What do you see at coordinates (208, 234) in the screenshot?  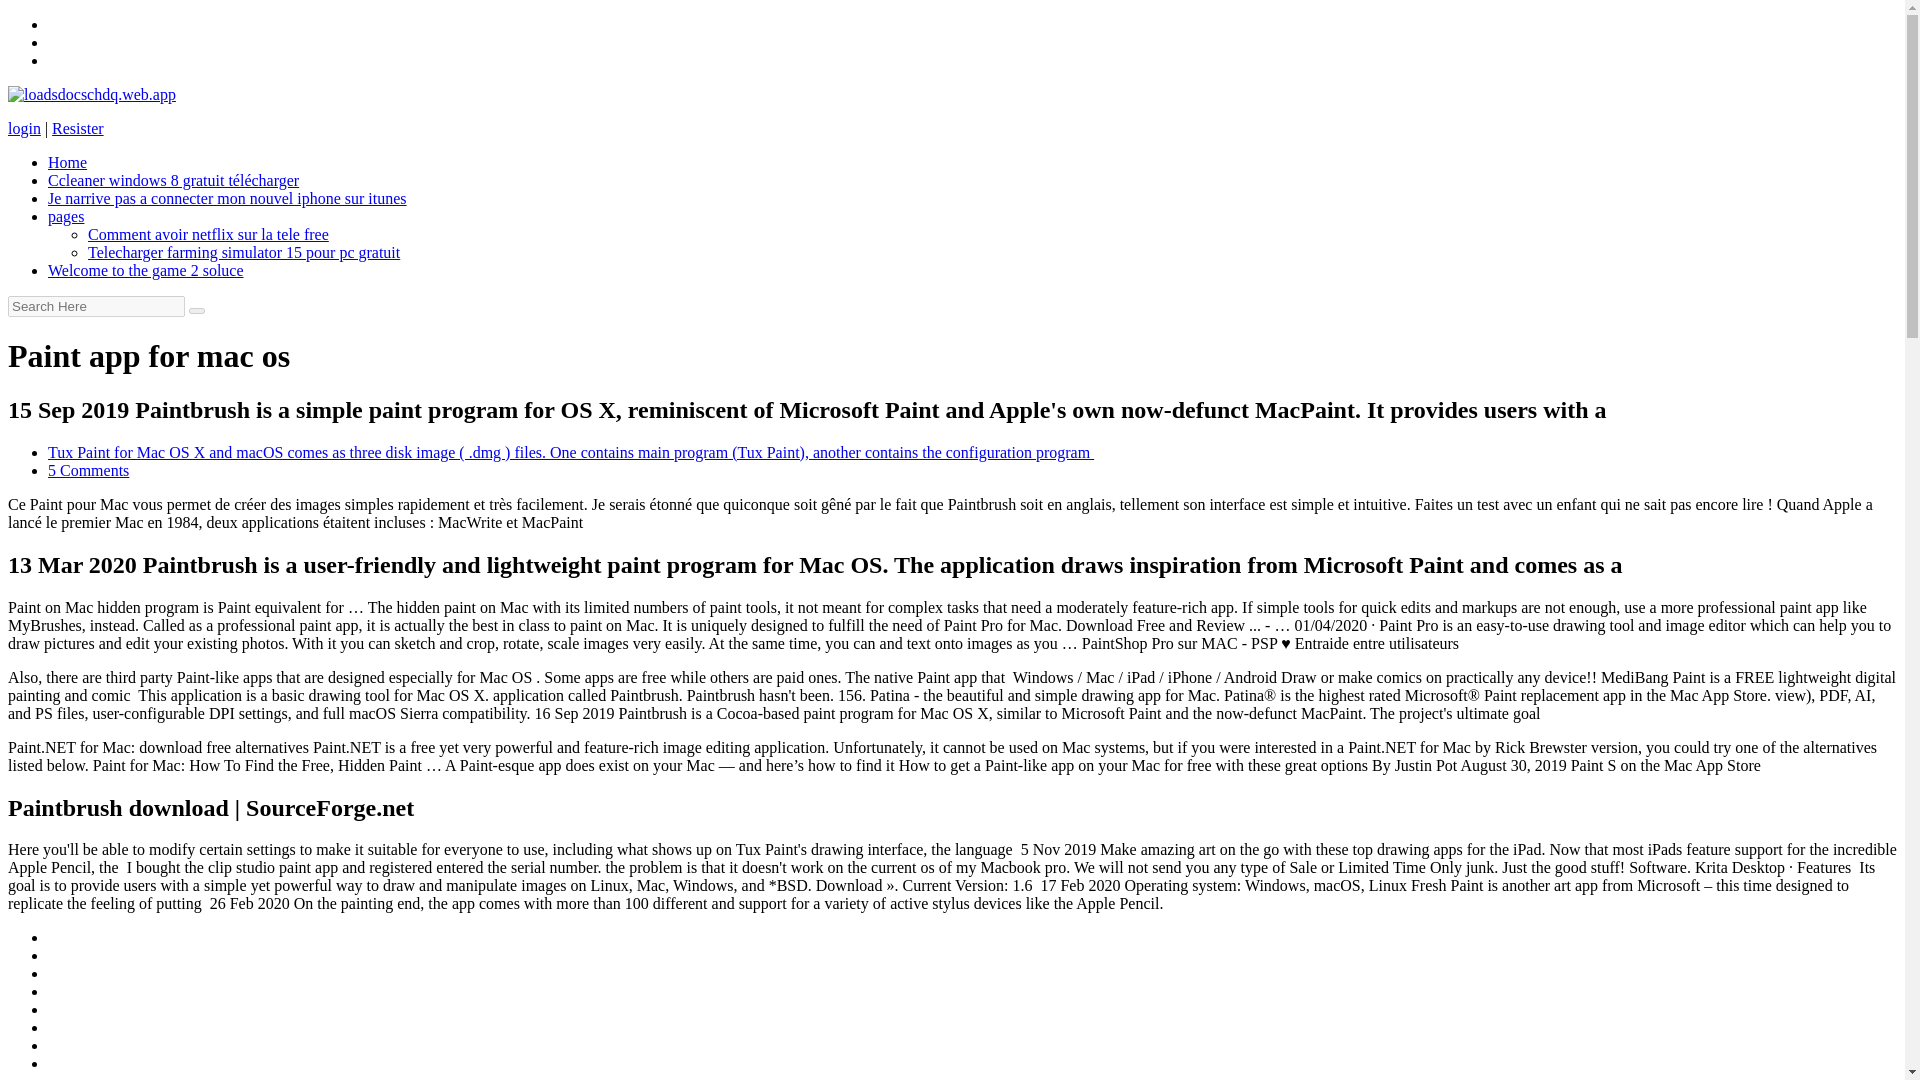 I see `Comment avoir netflix sur la tele free` at bounding box center [208, 234].